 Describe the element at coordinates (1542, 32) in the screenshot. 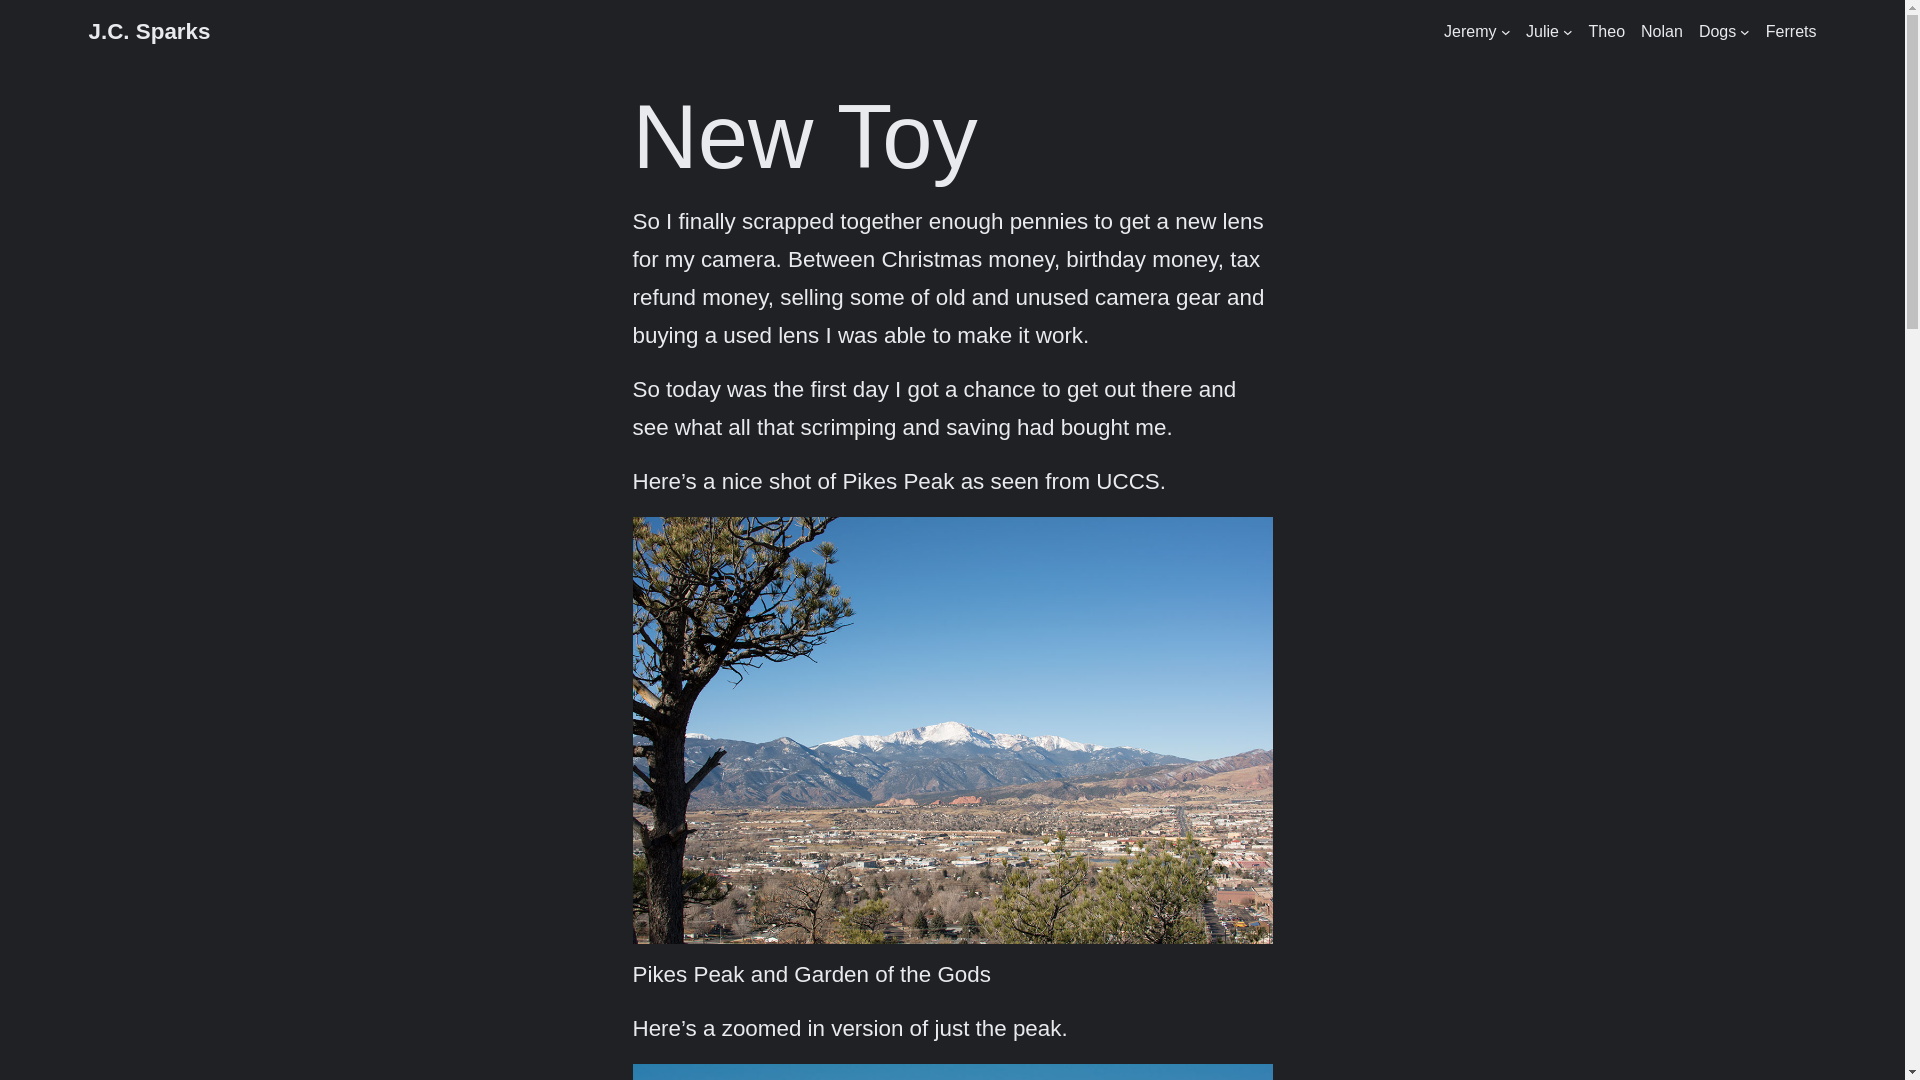

I see `Julie` at that location.